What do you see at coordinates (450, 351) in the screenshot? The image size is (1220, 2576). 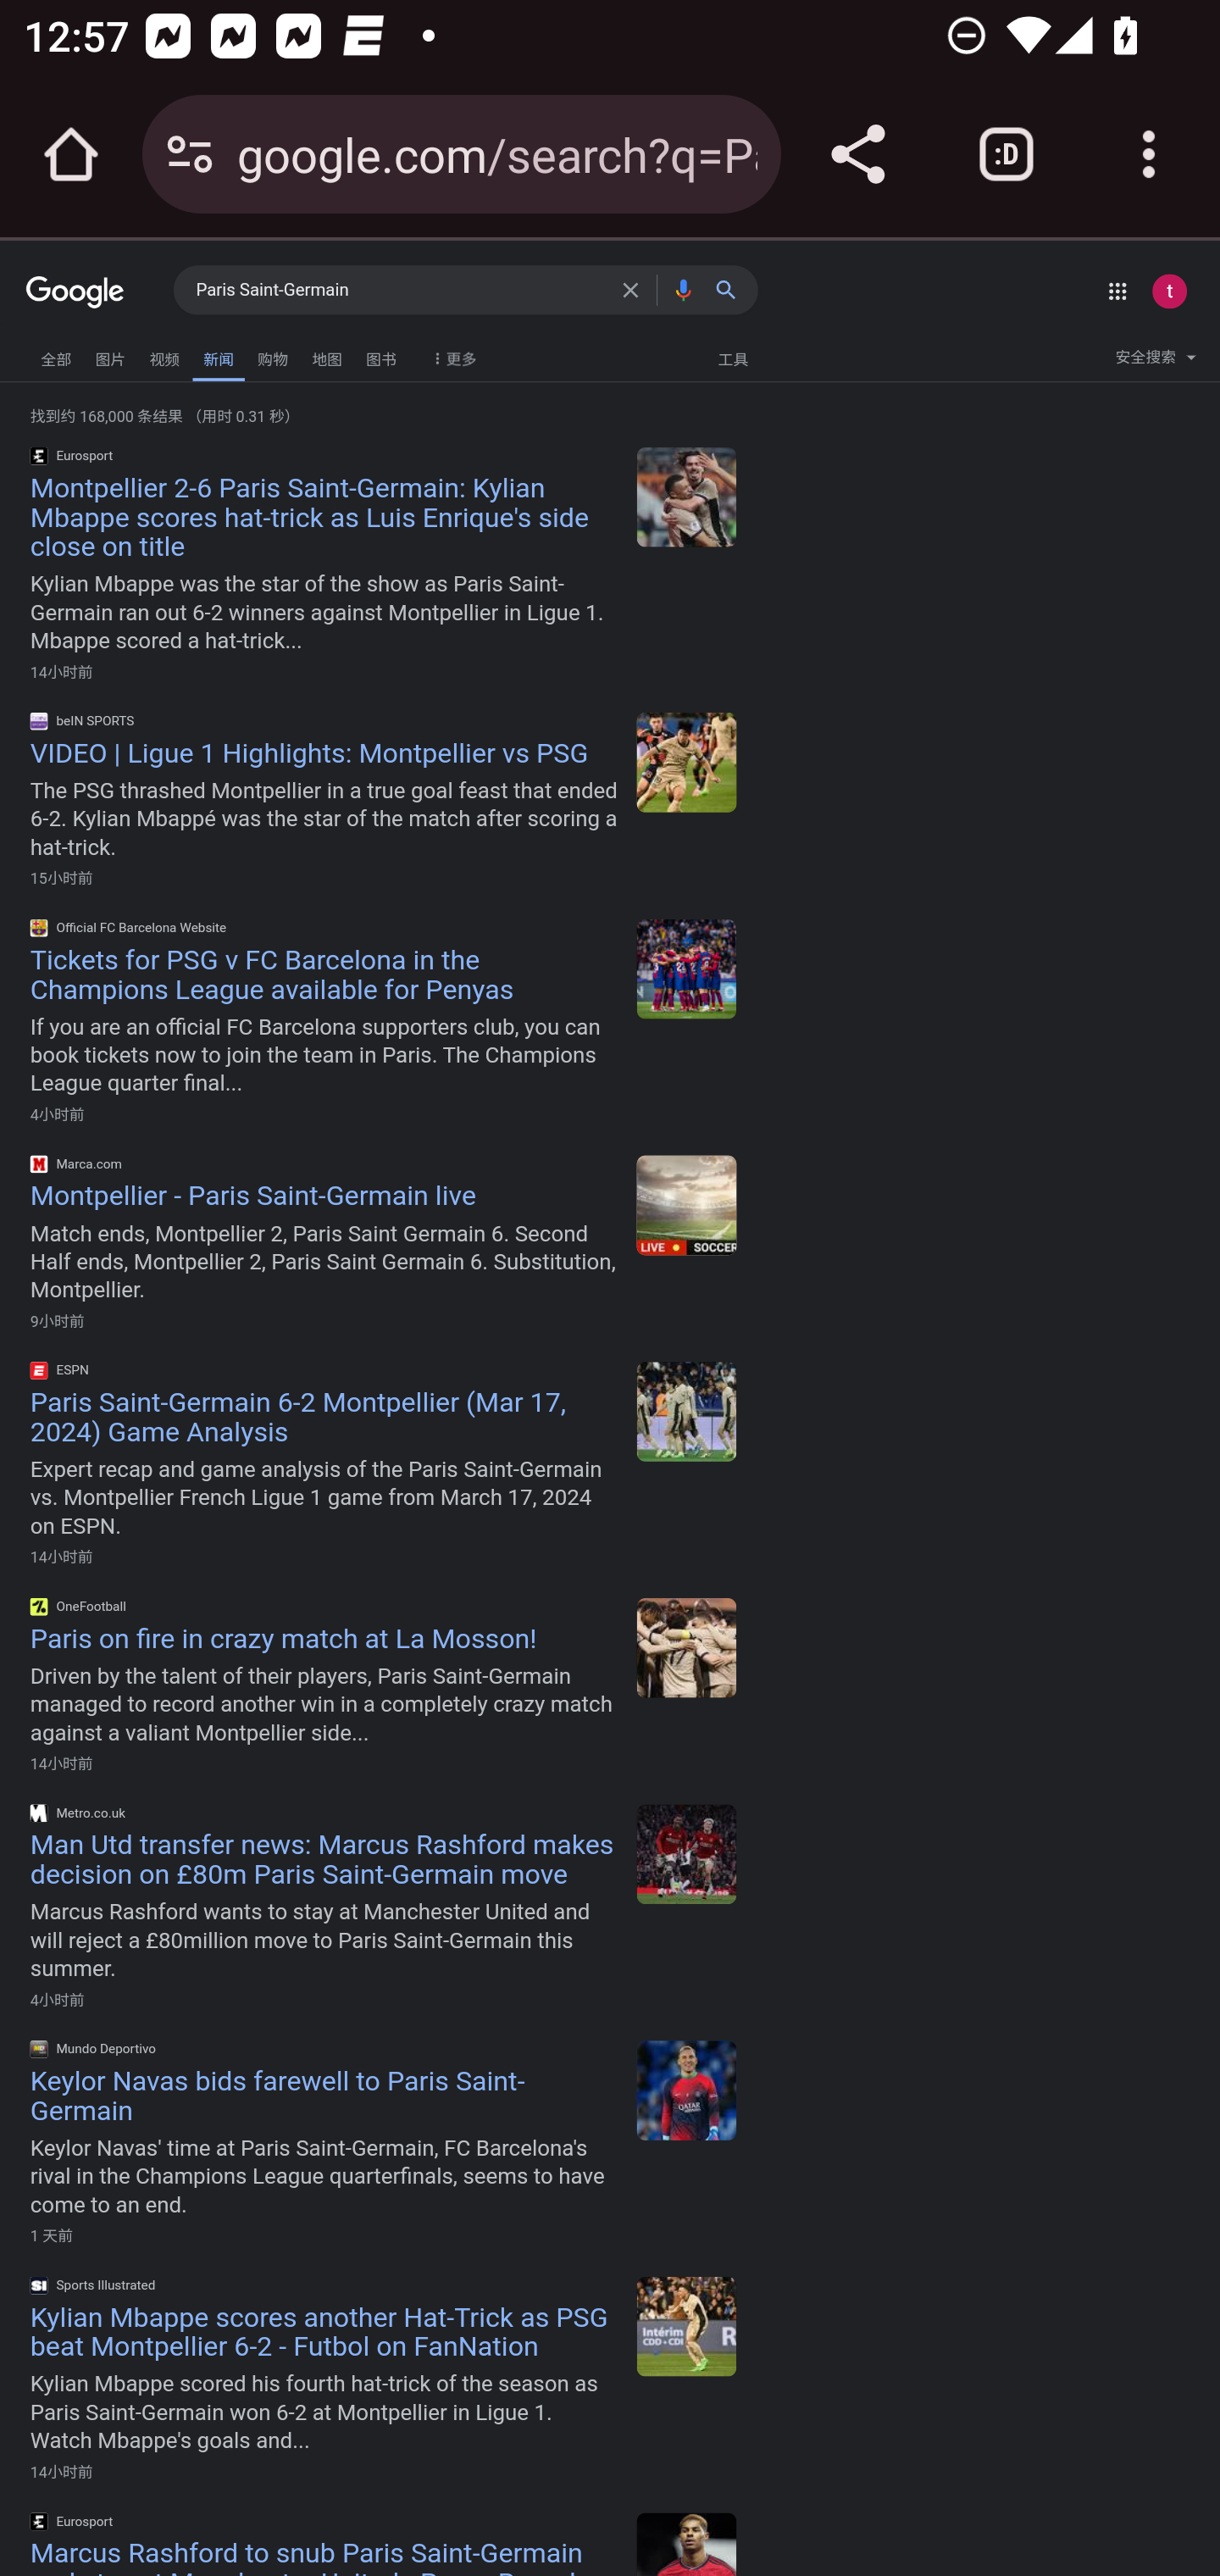 I see `More Filters` at bounding box center [450, 351].